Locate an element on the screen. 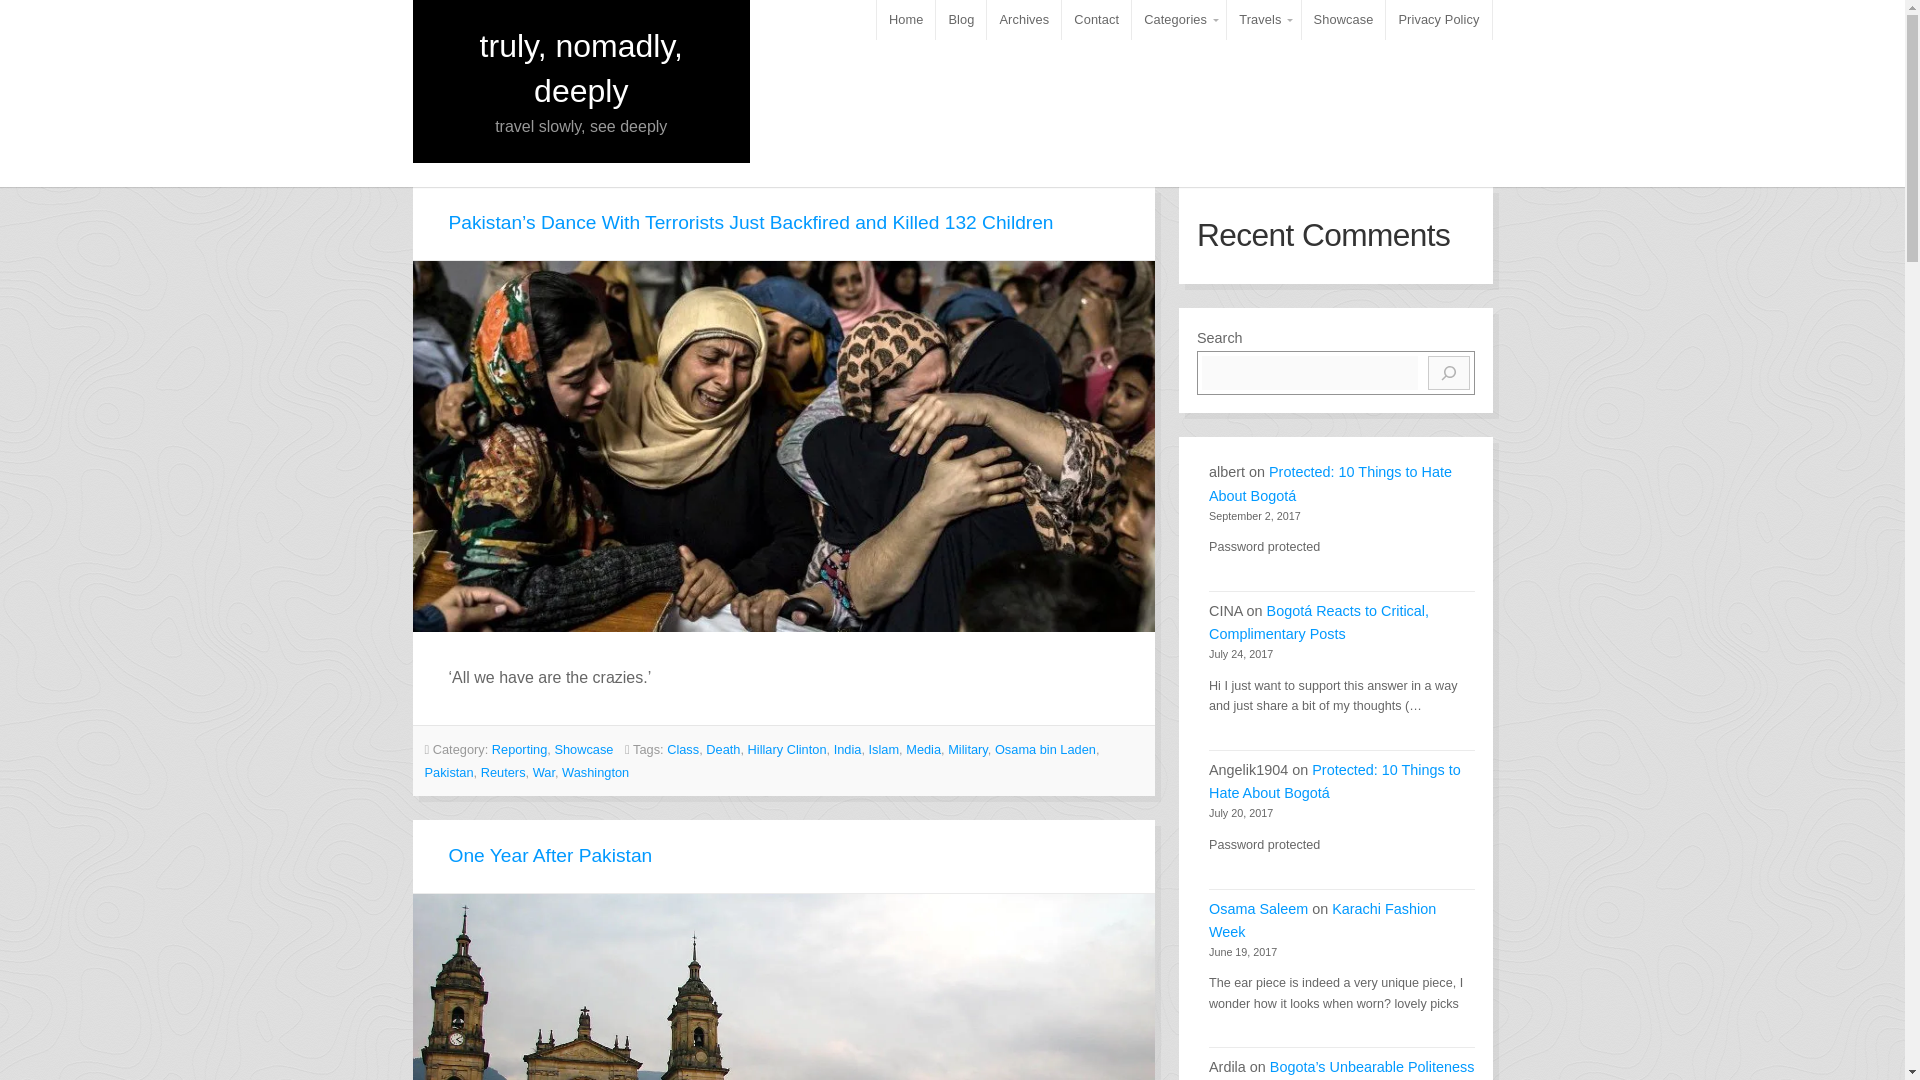 The height and width of the screenshot is (1080, 1920). Blog is located at coordinates (961, 20).